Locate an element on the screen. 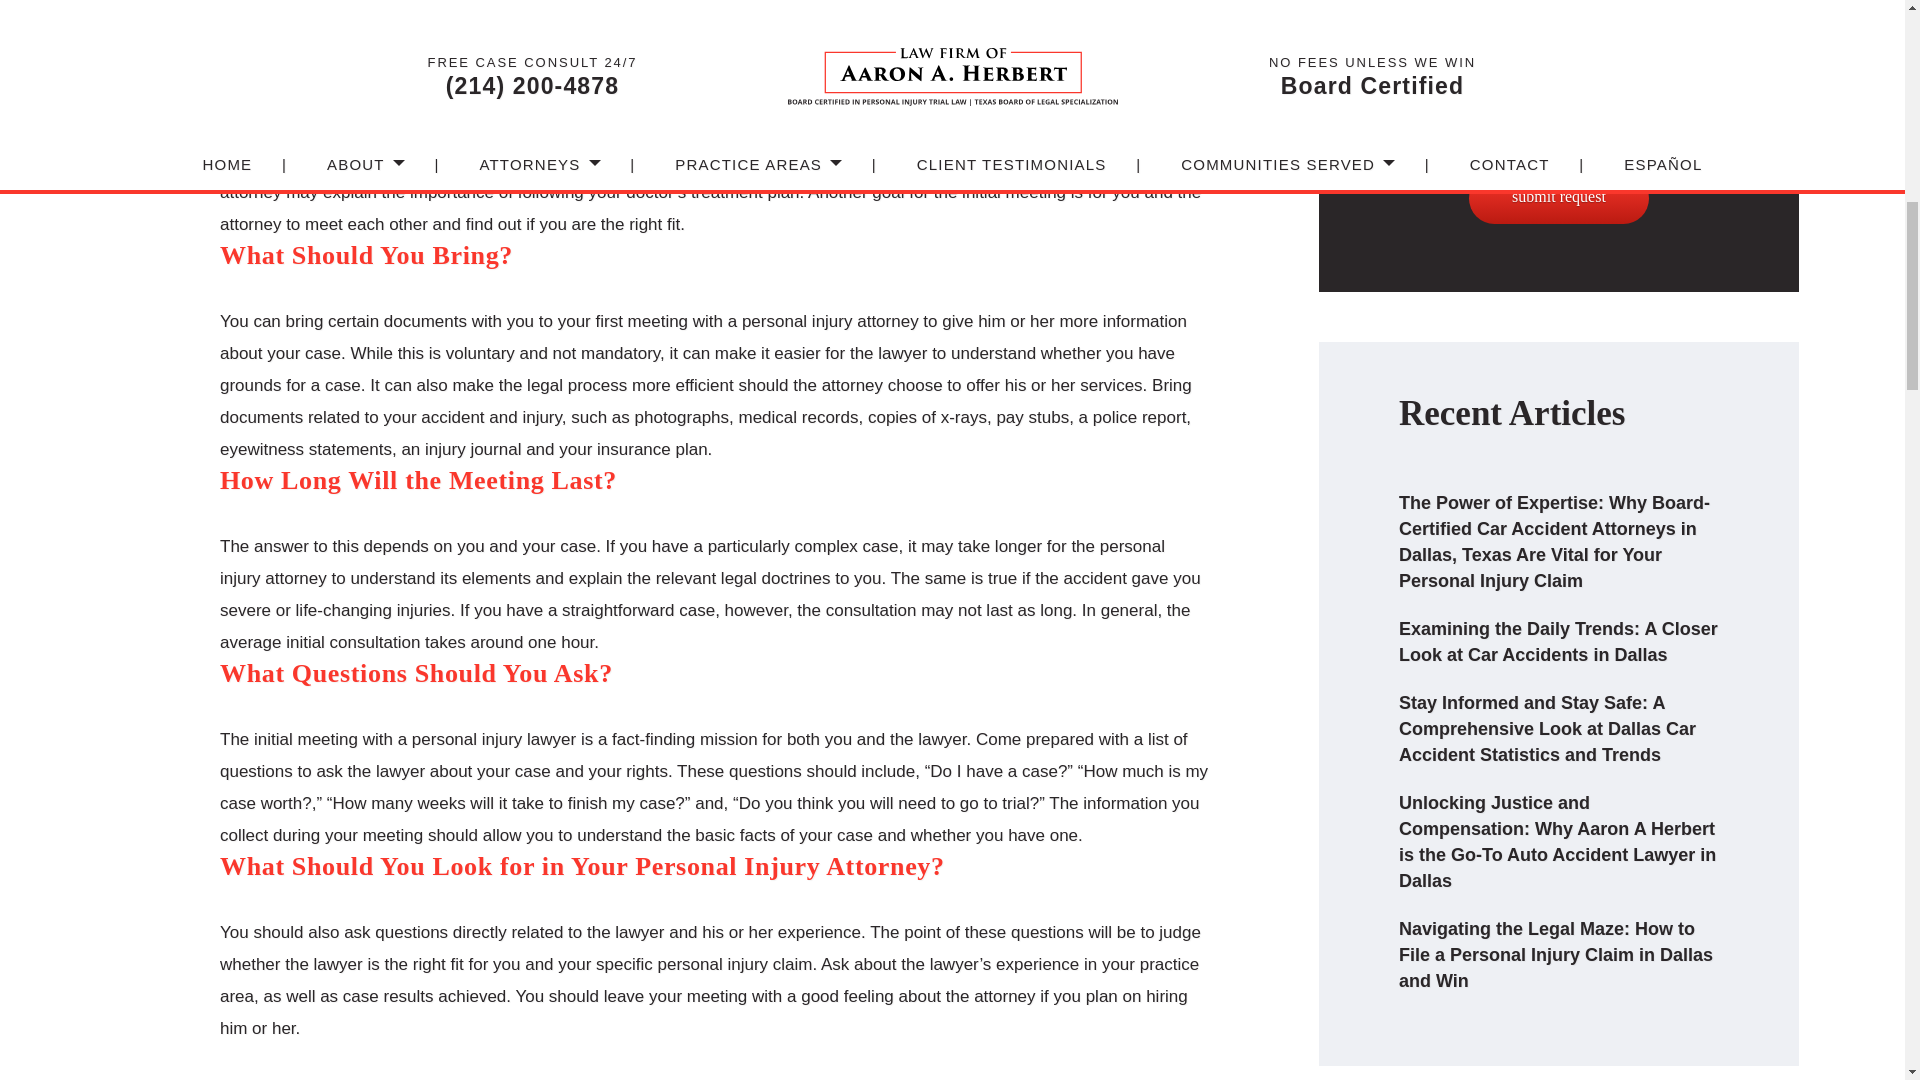 The height and width of the screenshot is (1080, 1920). Submit Request is located at coordinates (1558, 198).